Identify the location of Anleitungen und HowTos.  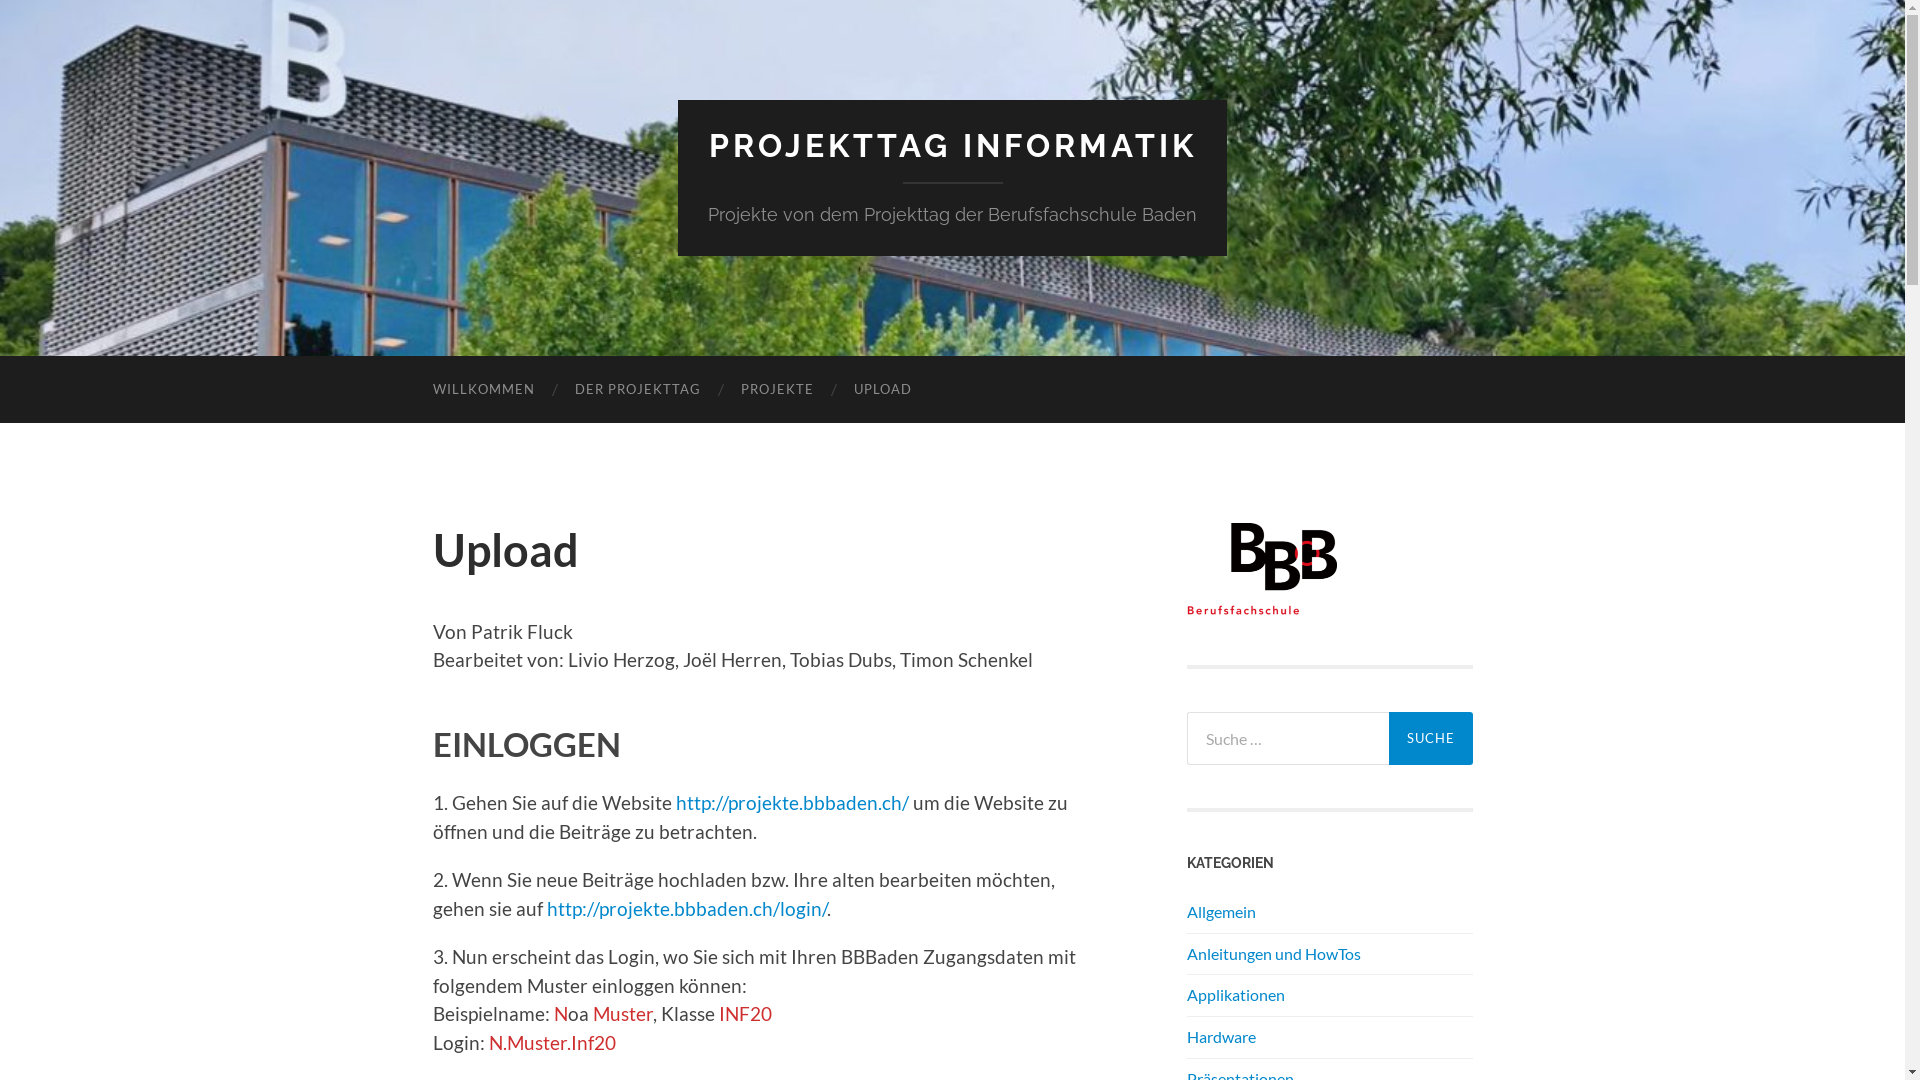
(1273, 954).